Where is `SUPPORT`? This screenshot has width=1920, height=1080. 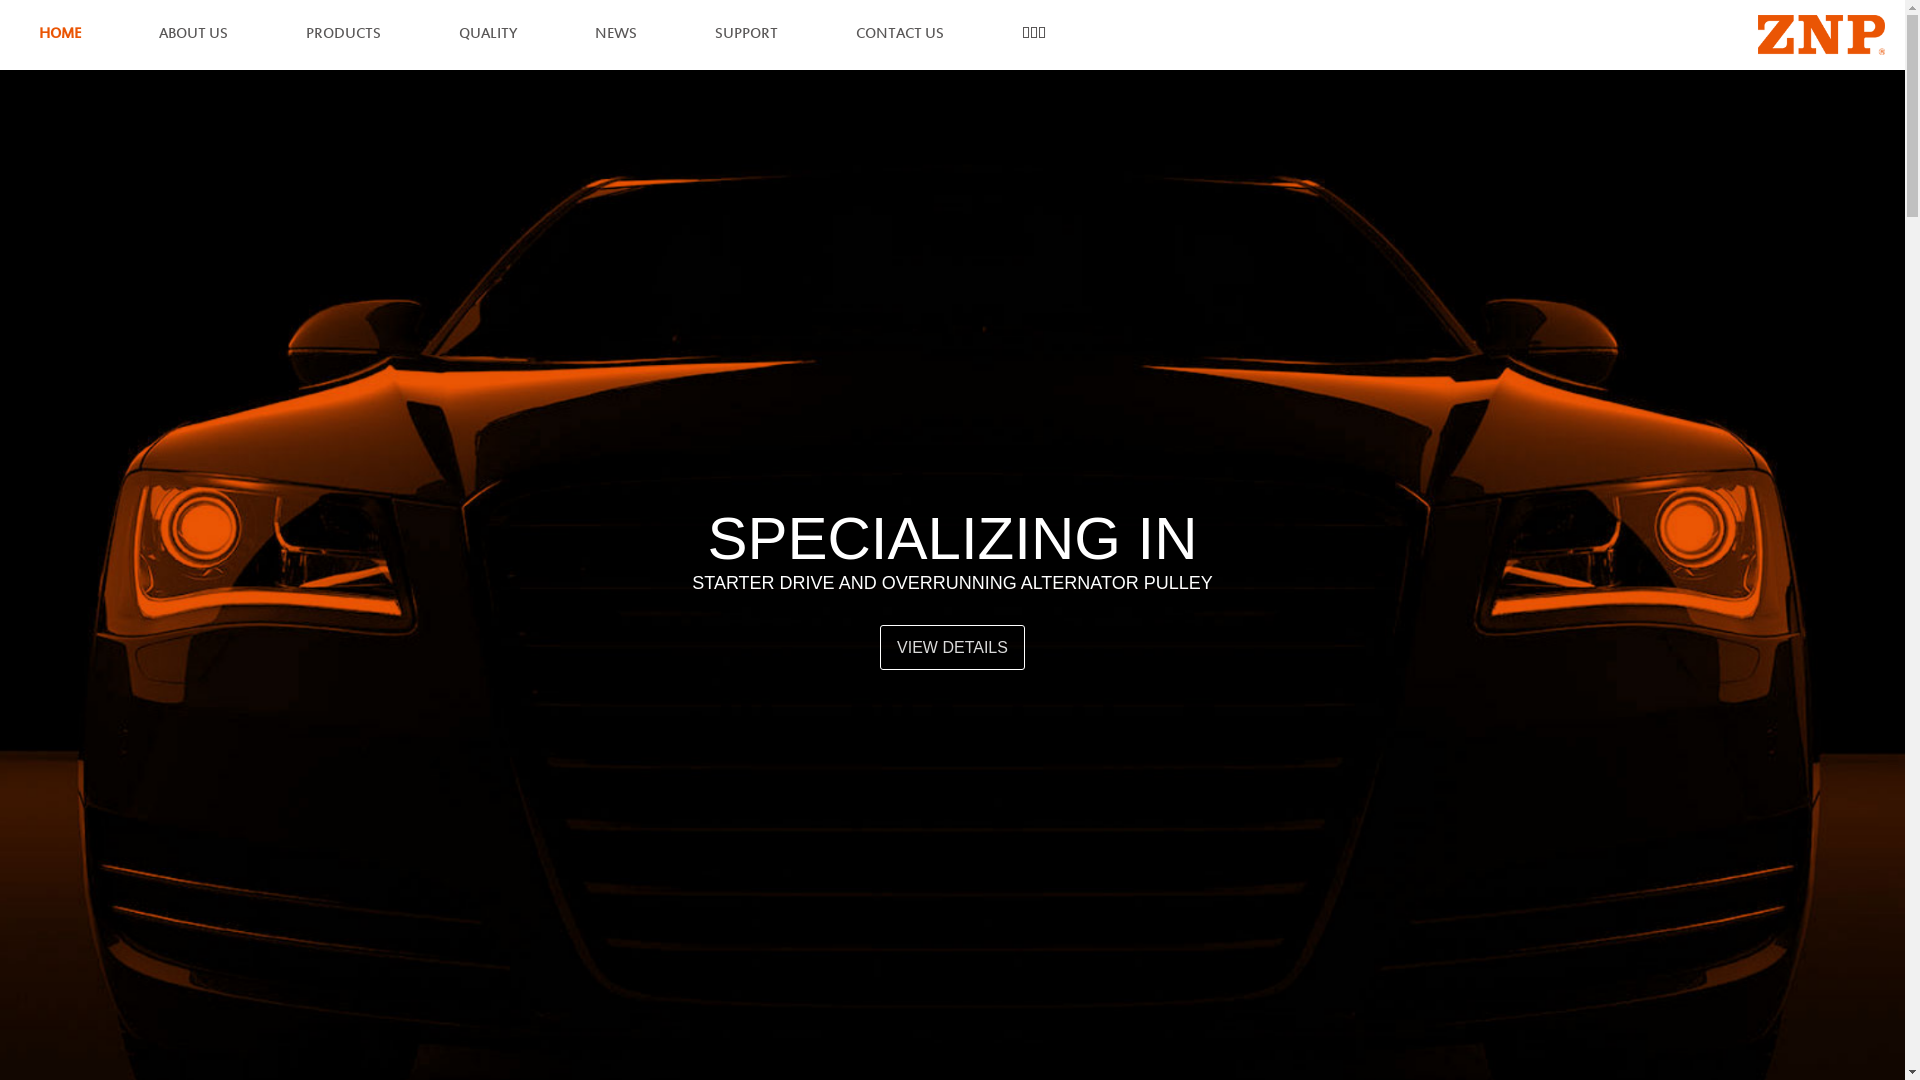 SUPPORT is located at coordinates (746, 35).